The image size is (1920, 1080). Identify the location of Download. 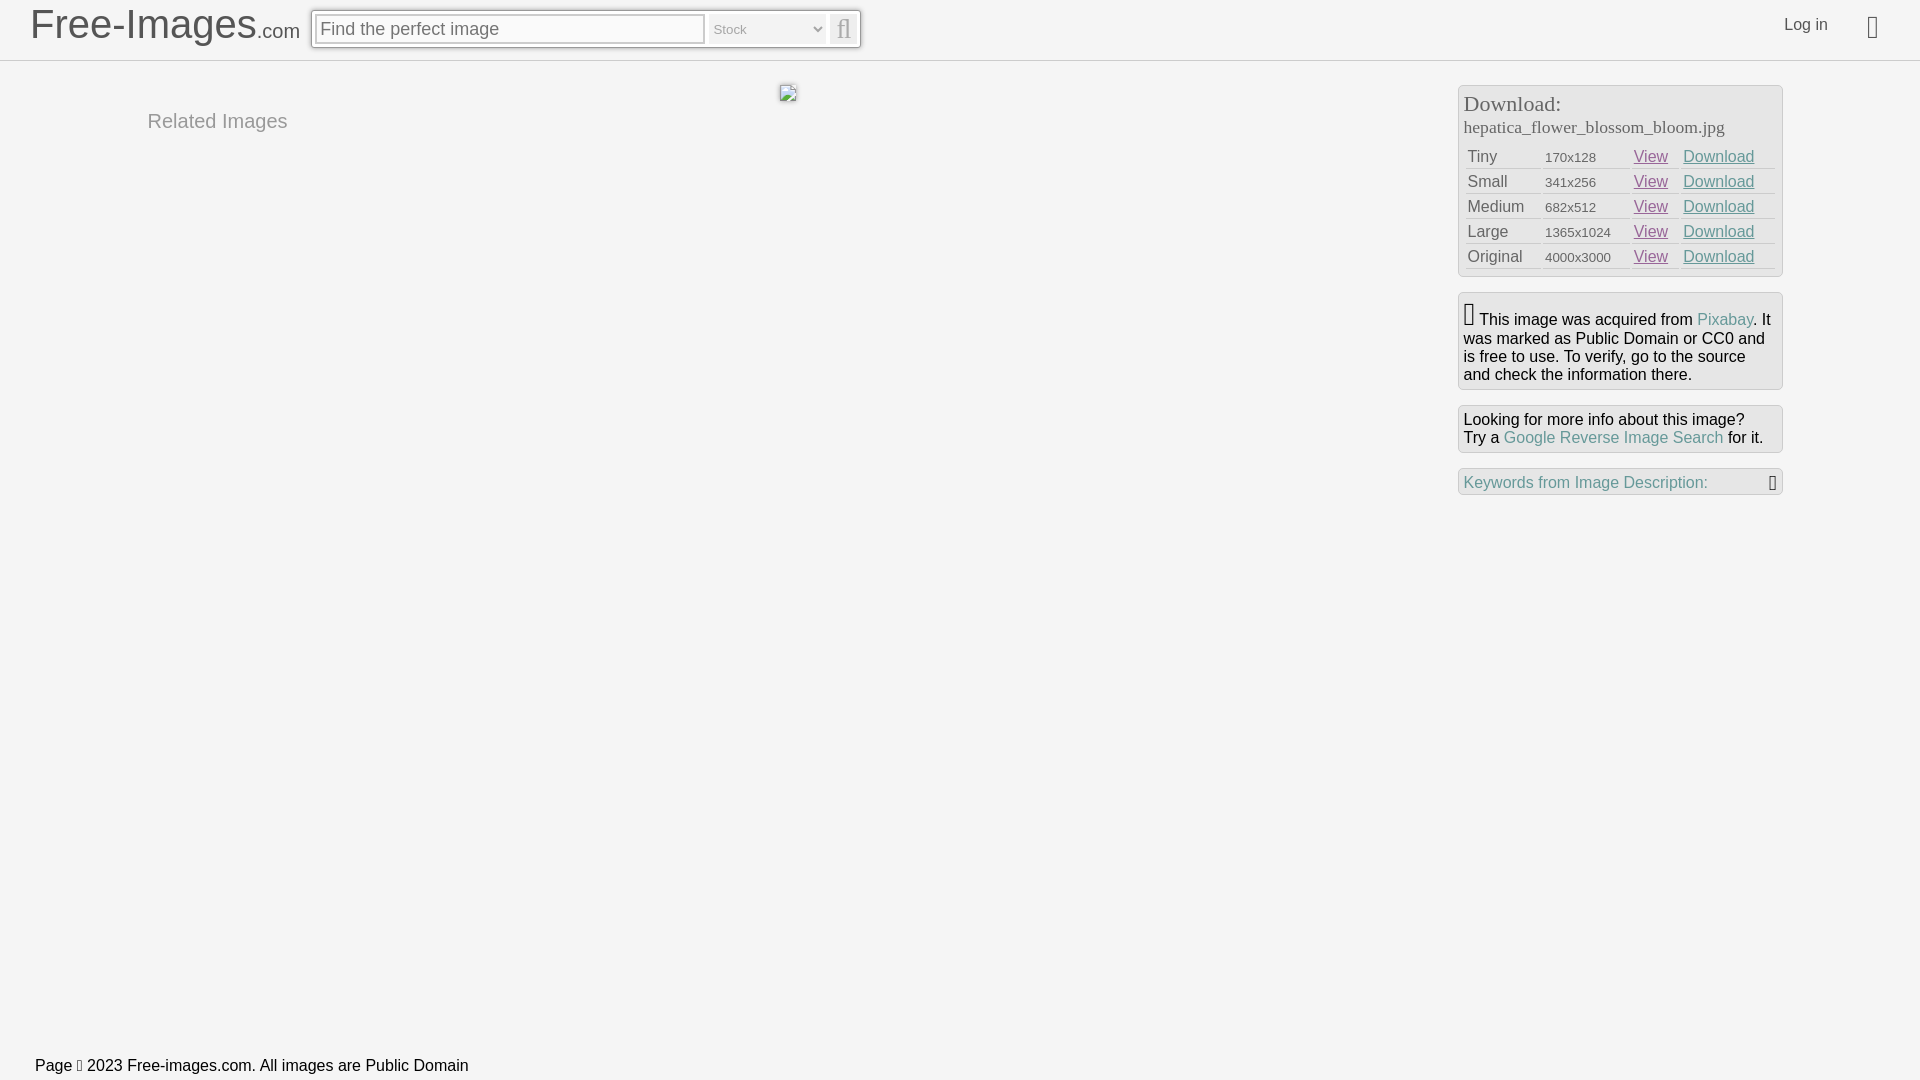
(1718, 181).